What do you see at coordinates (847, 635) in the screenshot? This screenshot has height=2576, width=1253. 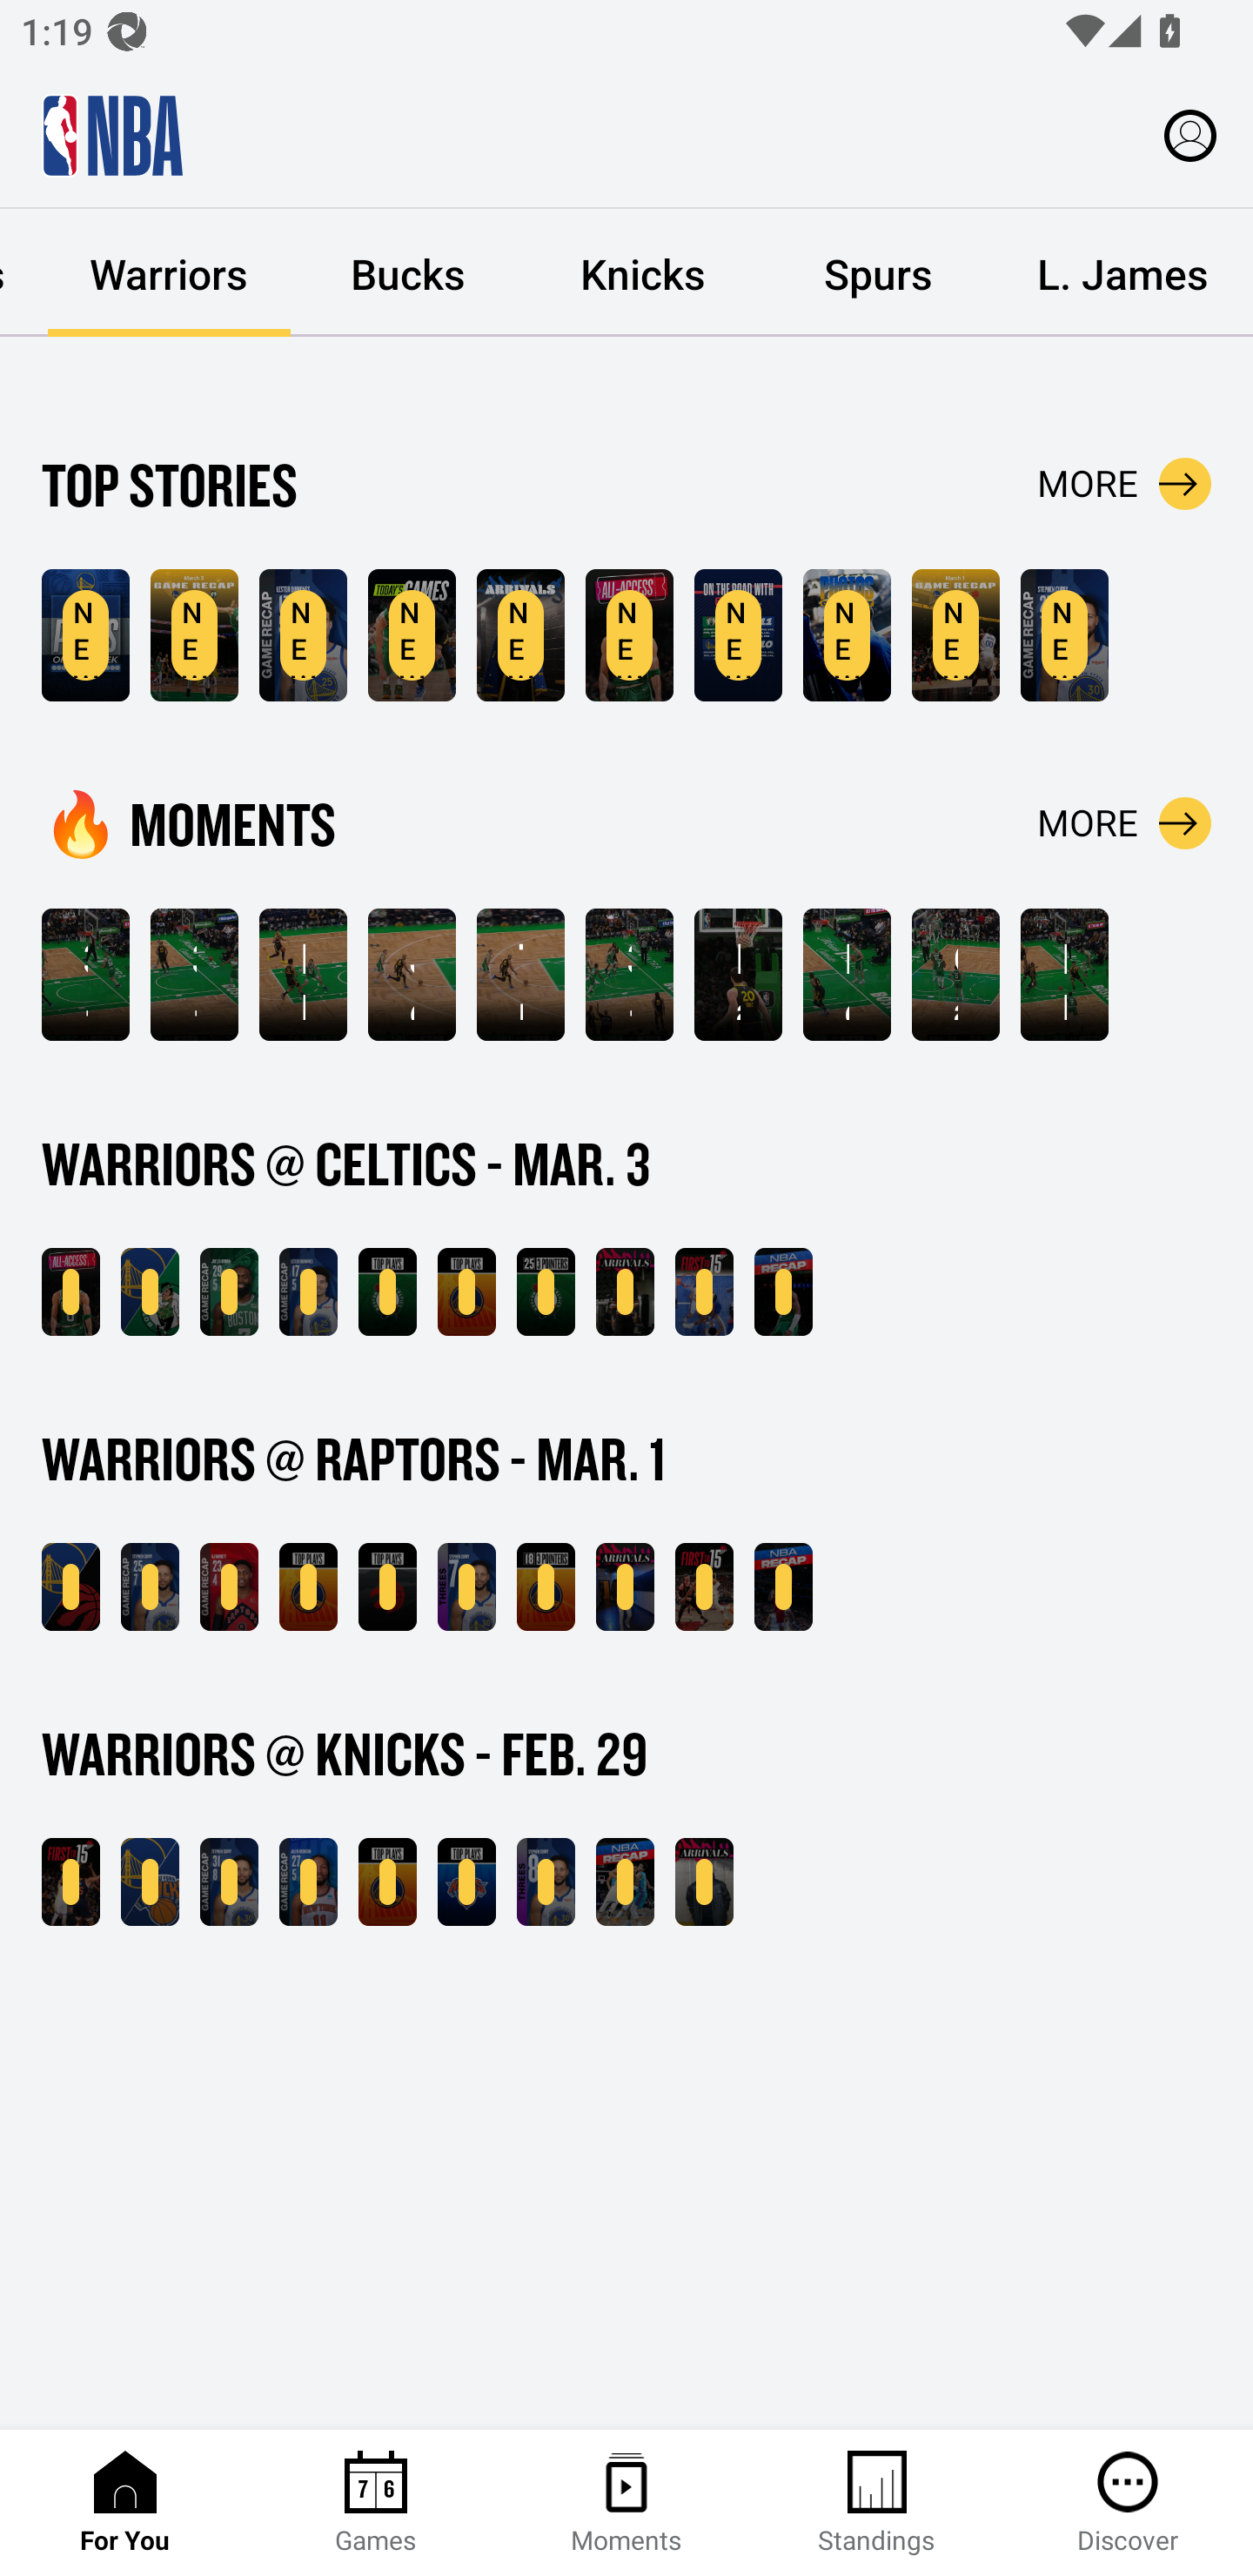 I see `Top Pics at Toronto 📸 NEW` at bounding box center [847, 635].